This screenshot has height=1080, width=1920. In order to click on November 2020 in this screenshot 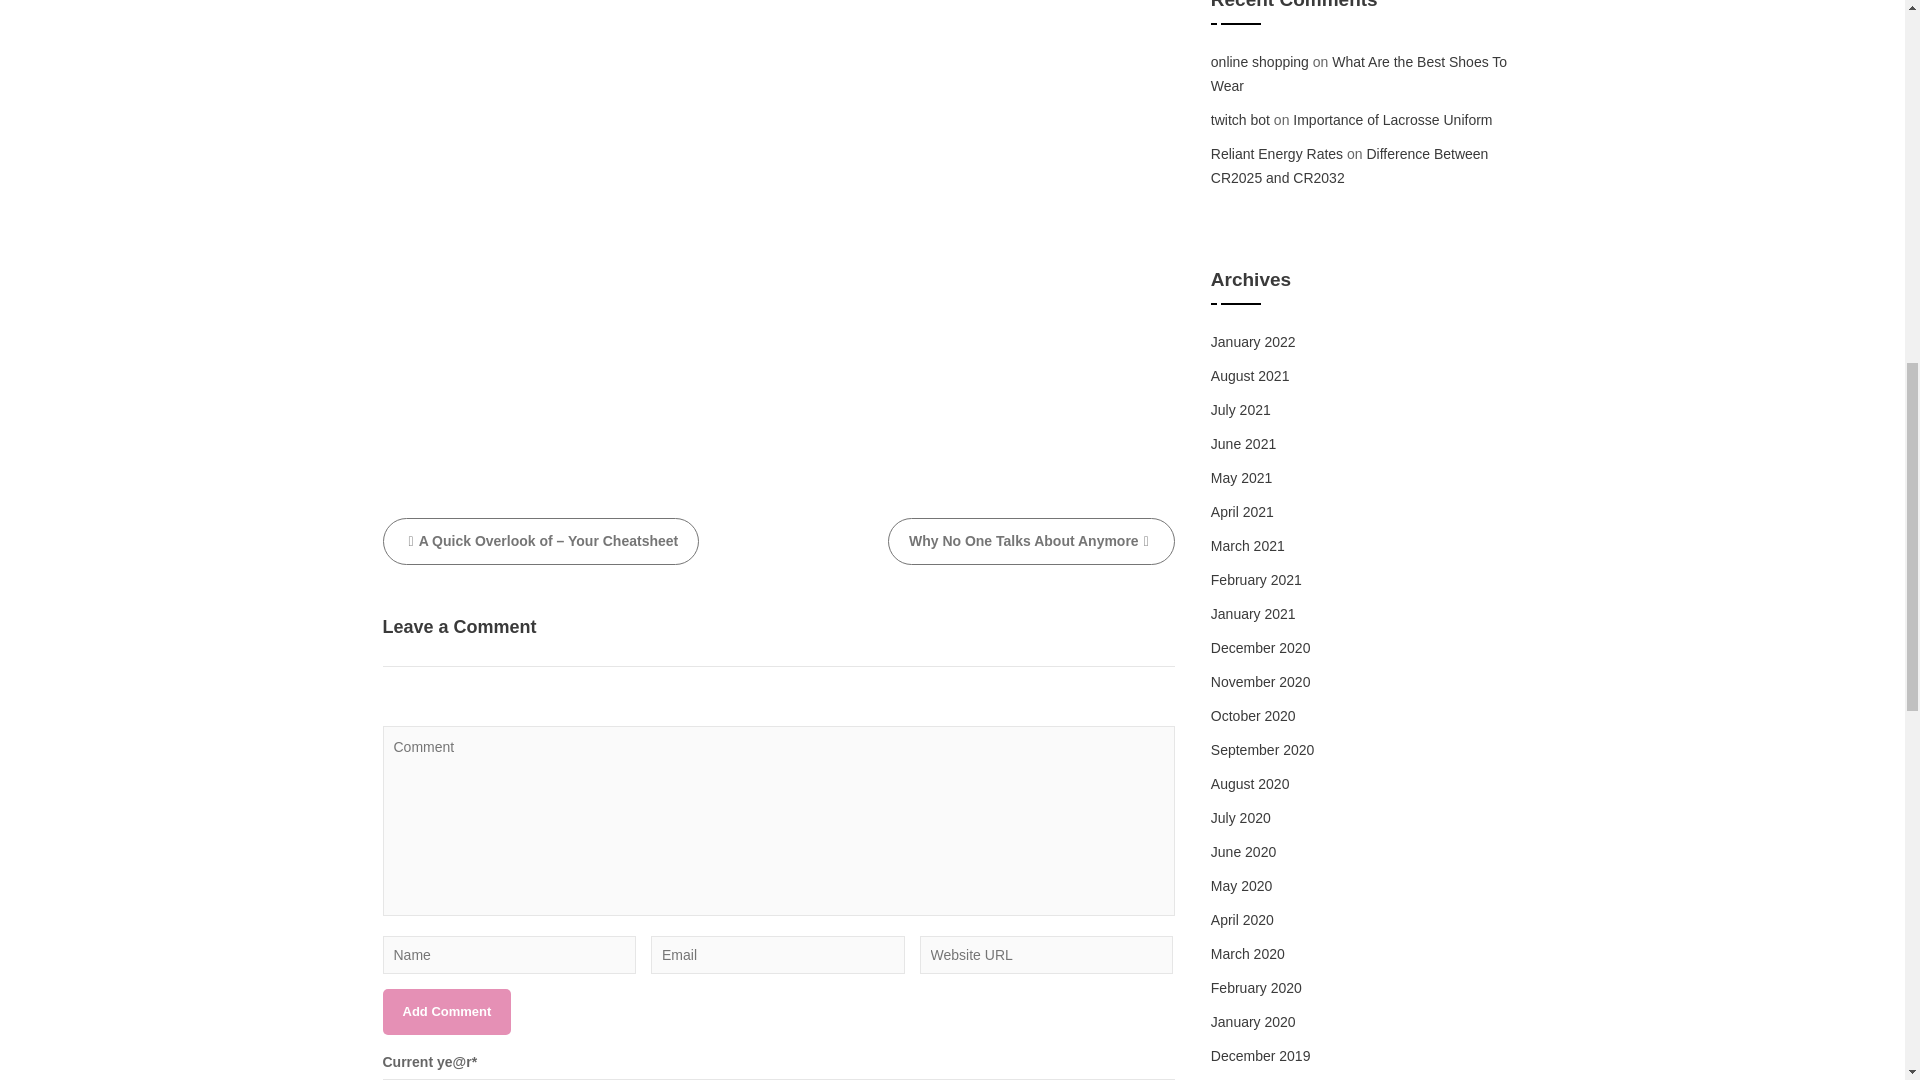, I will do `click(1261, 682)`.